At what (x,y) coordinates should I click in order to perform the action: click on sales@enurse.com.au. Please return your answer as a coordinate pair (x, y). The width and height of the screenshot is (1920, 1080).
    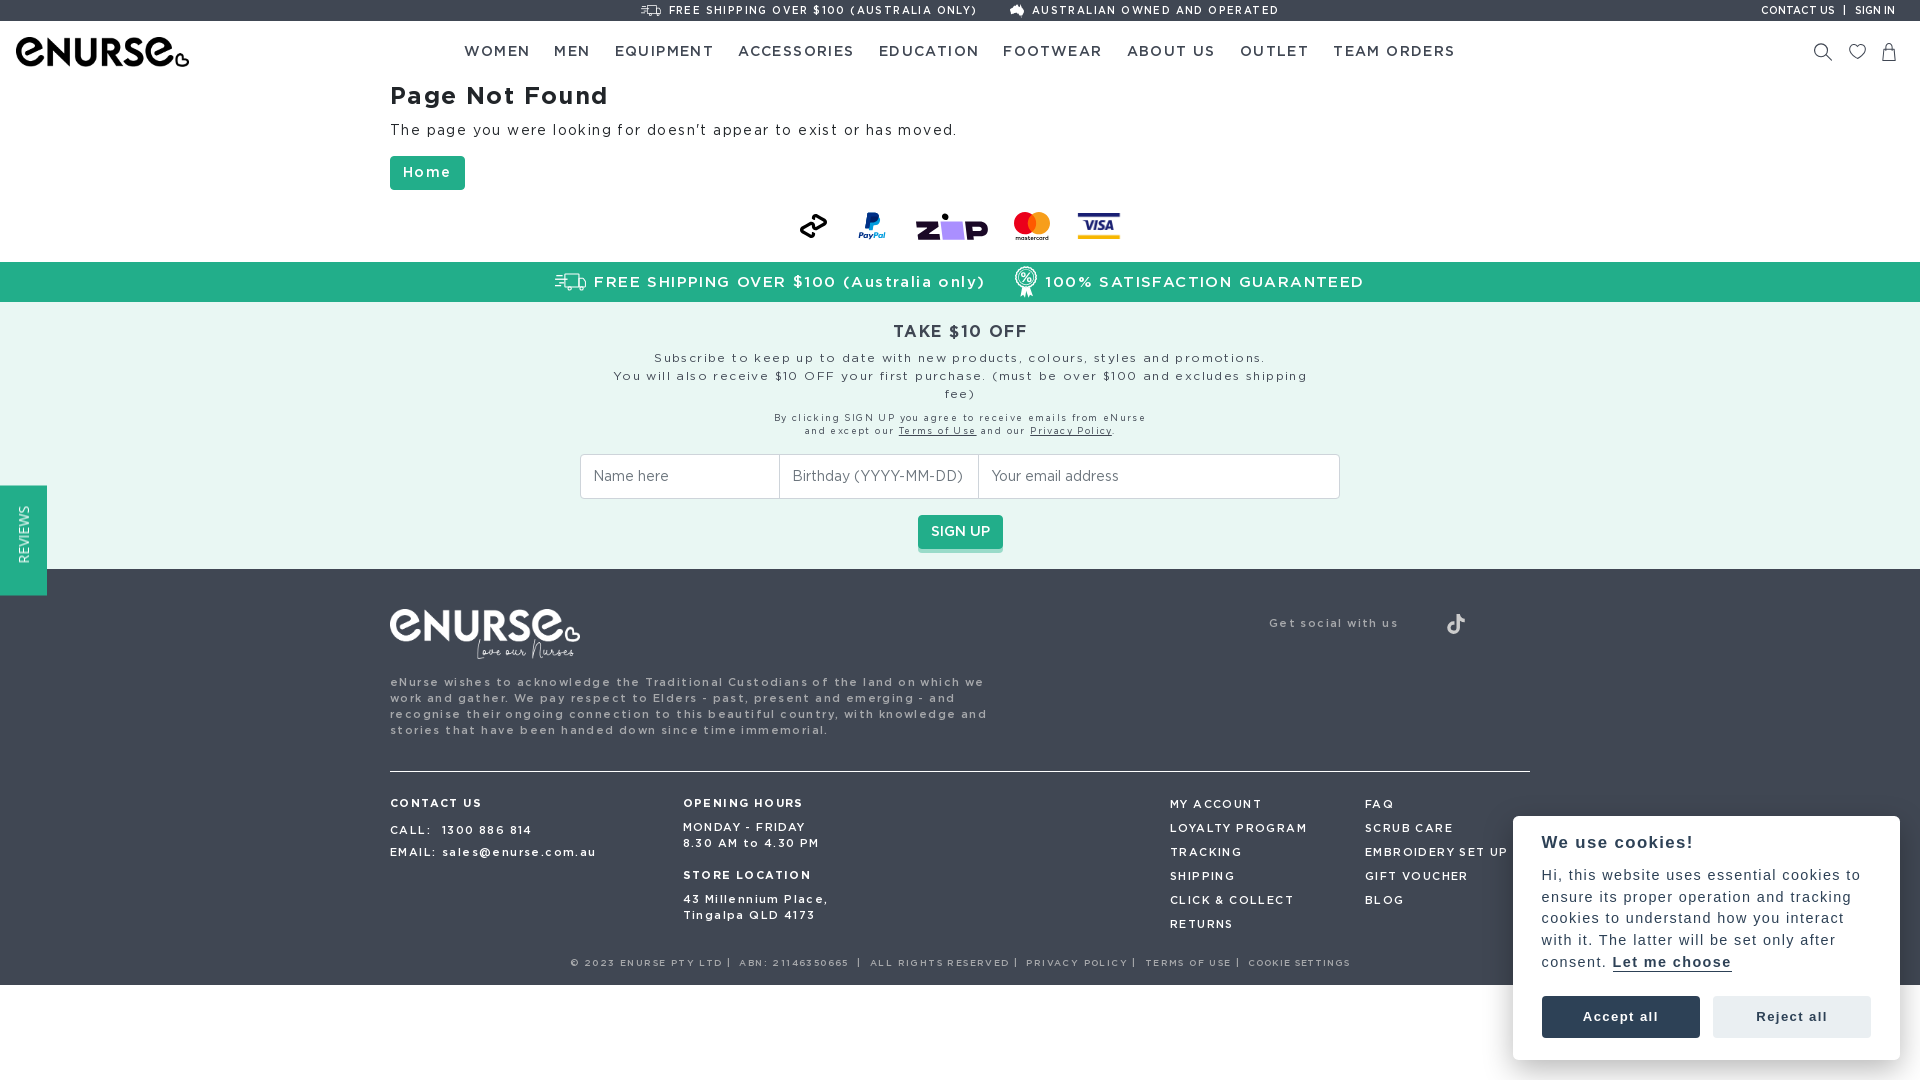
    Looking at the image, I should click on (520, 853).